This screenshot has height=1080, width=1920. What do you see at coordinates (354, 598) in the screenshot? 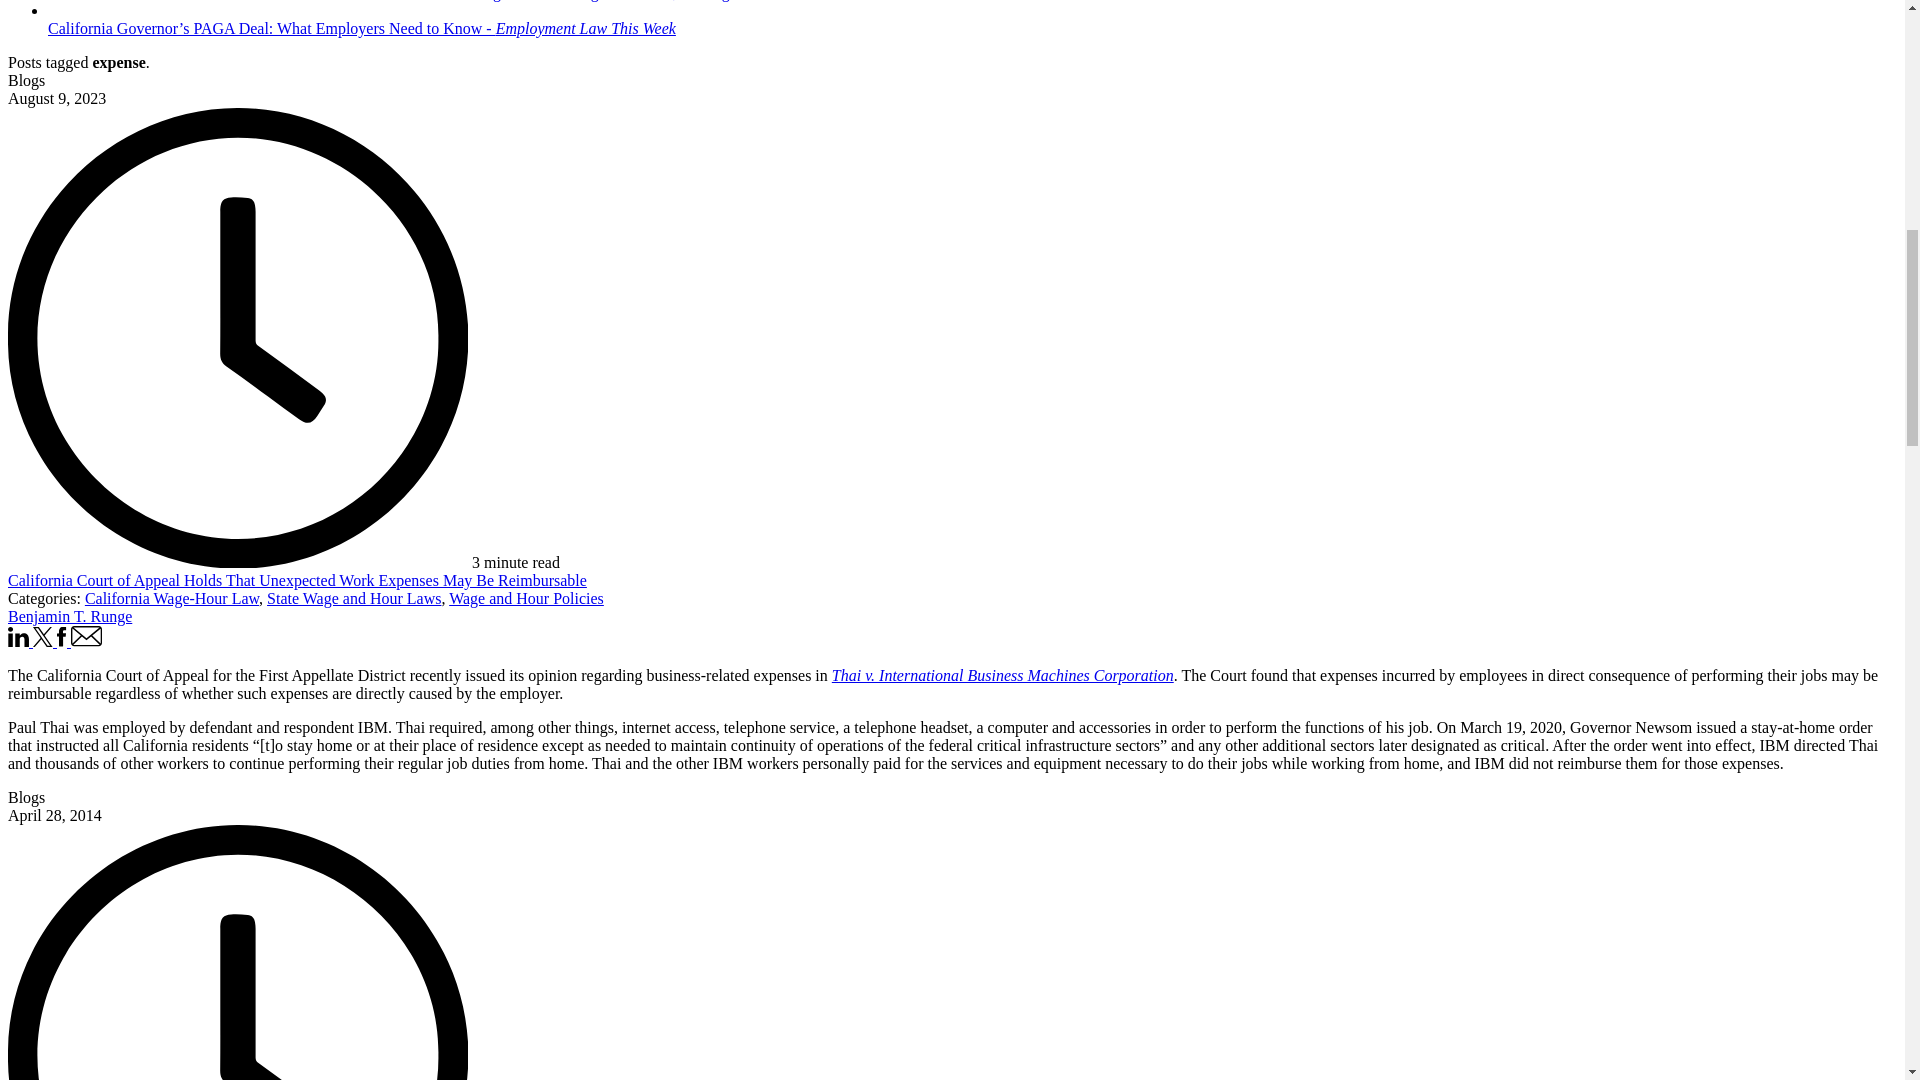
I see `State Wage and Hour Laws` at bounding box center [354, 598].